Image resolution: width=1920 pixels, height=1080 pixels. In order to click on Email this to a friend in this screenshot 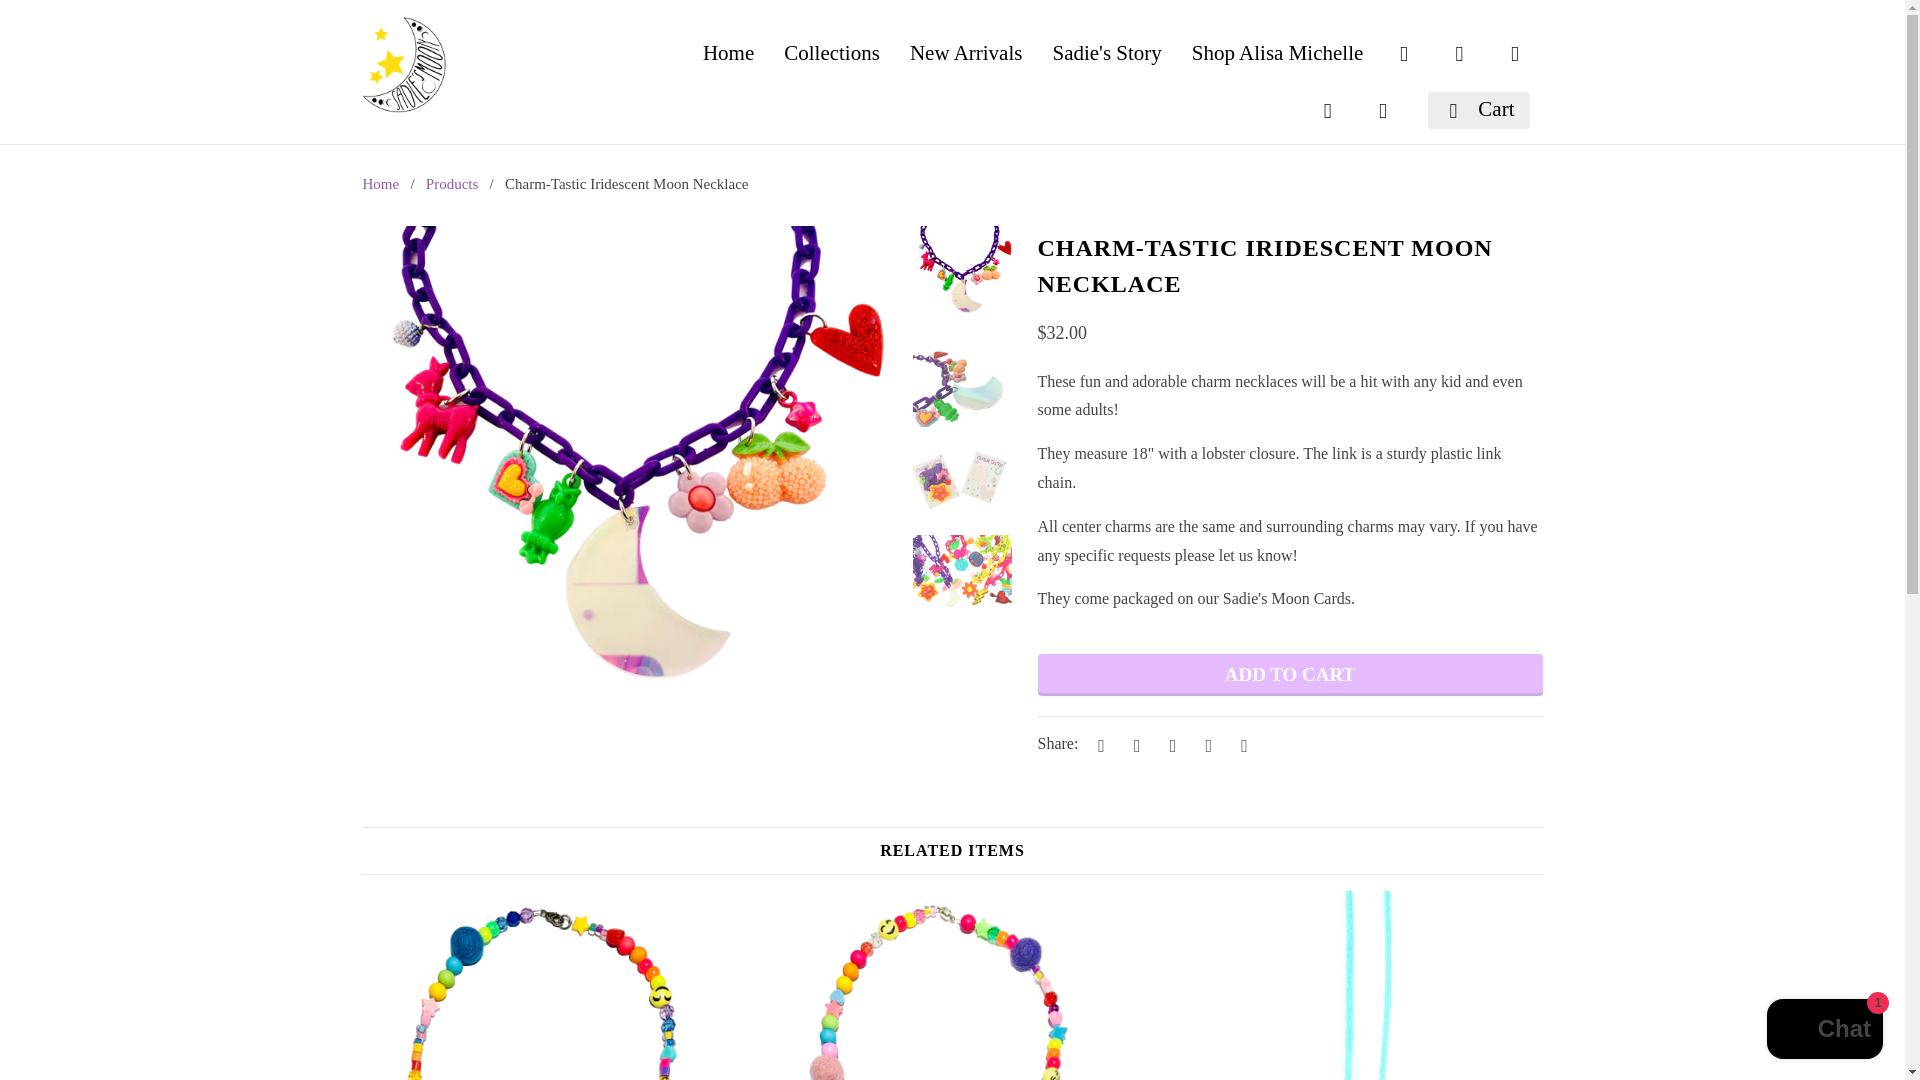, I will do `click(1240, 744)`.